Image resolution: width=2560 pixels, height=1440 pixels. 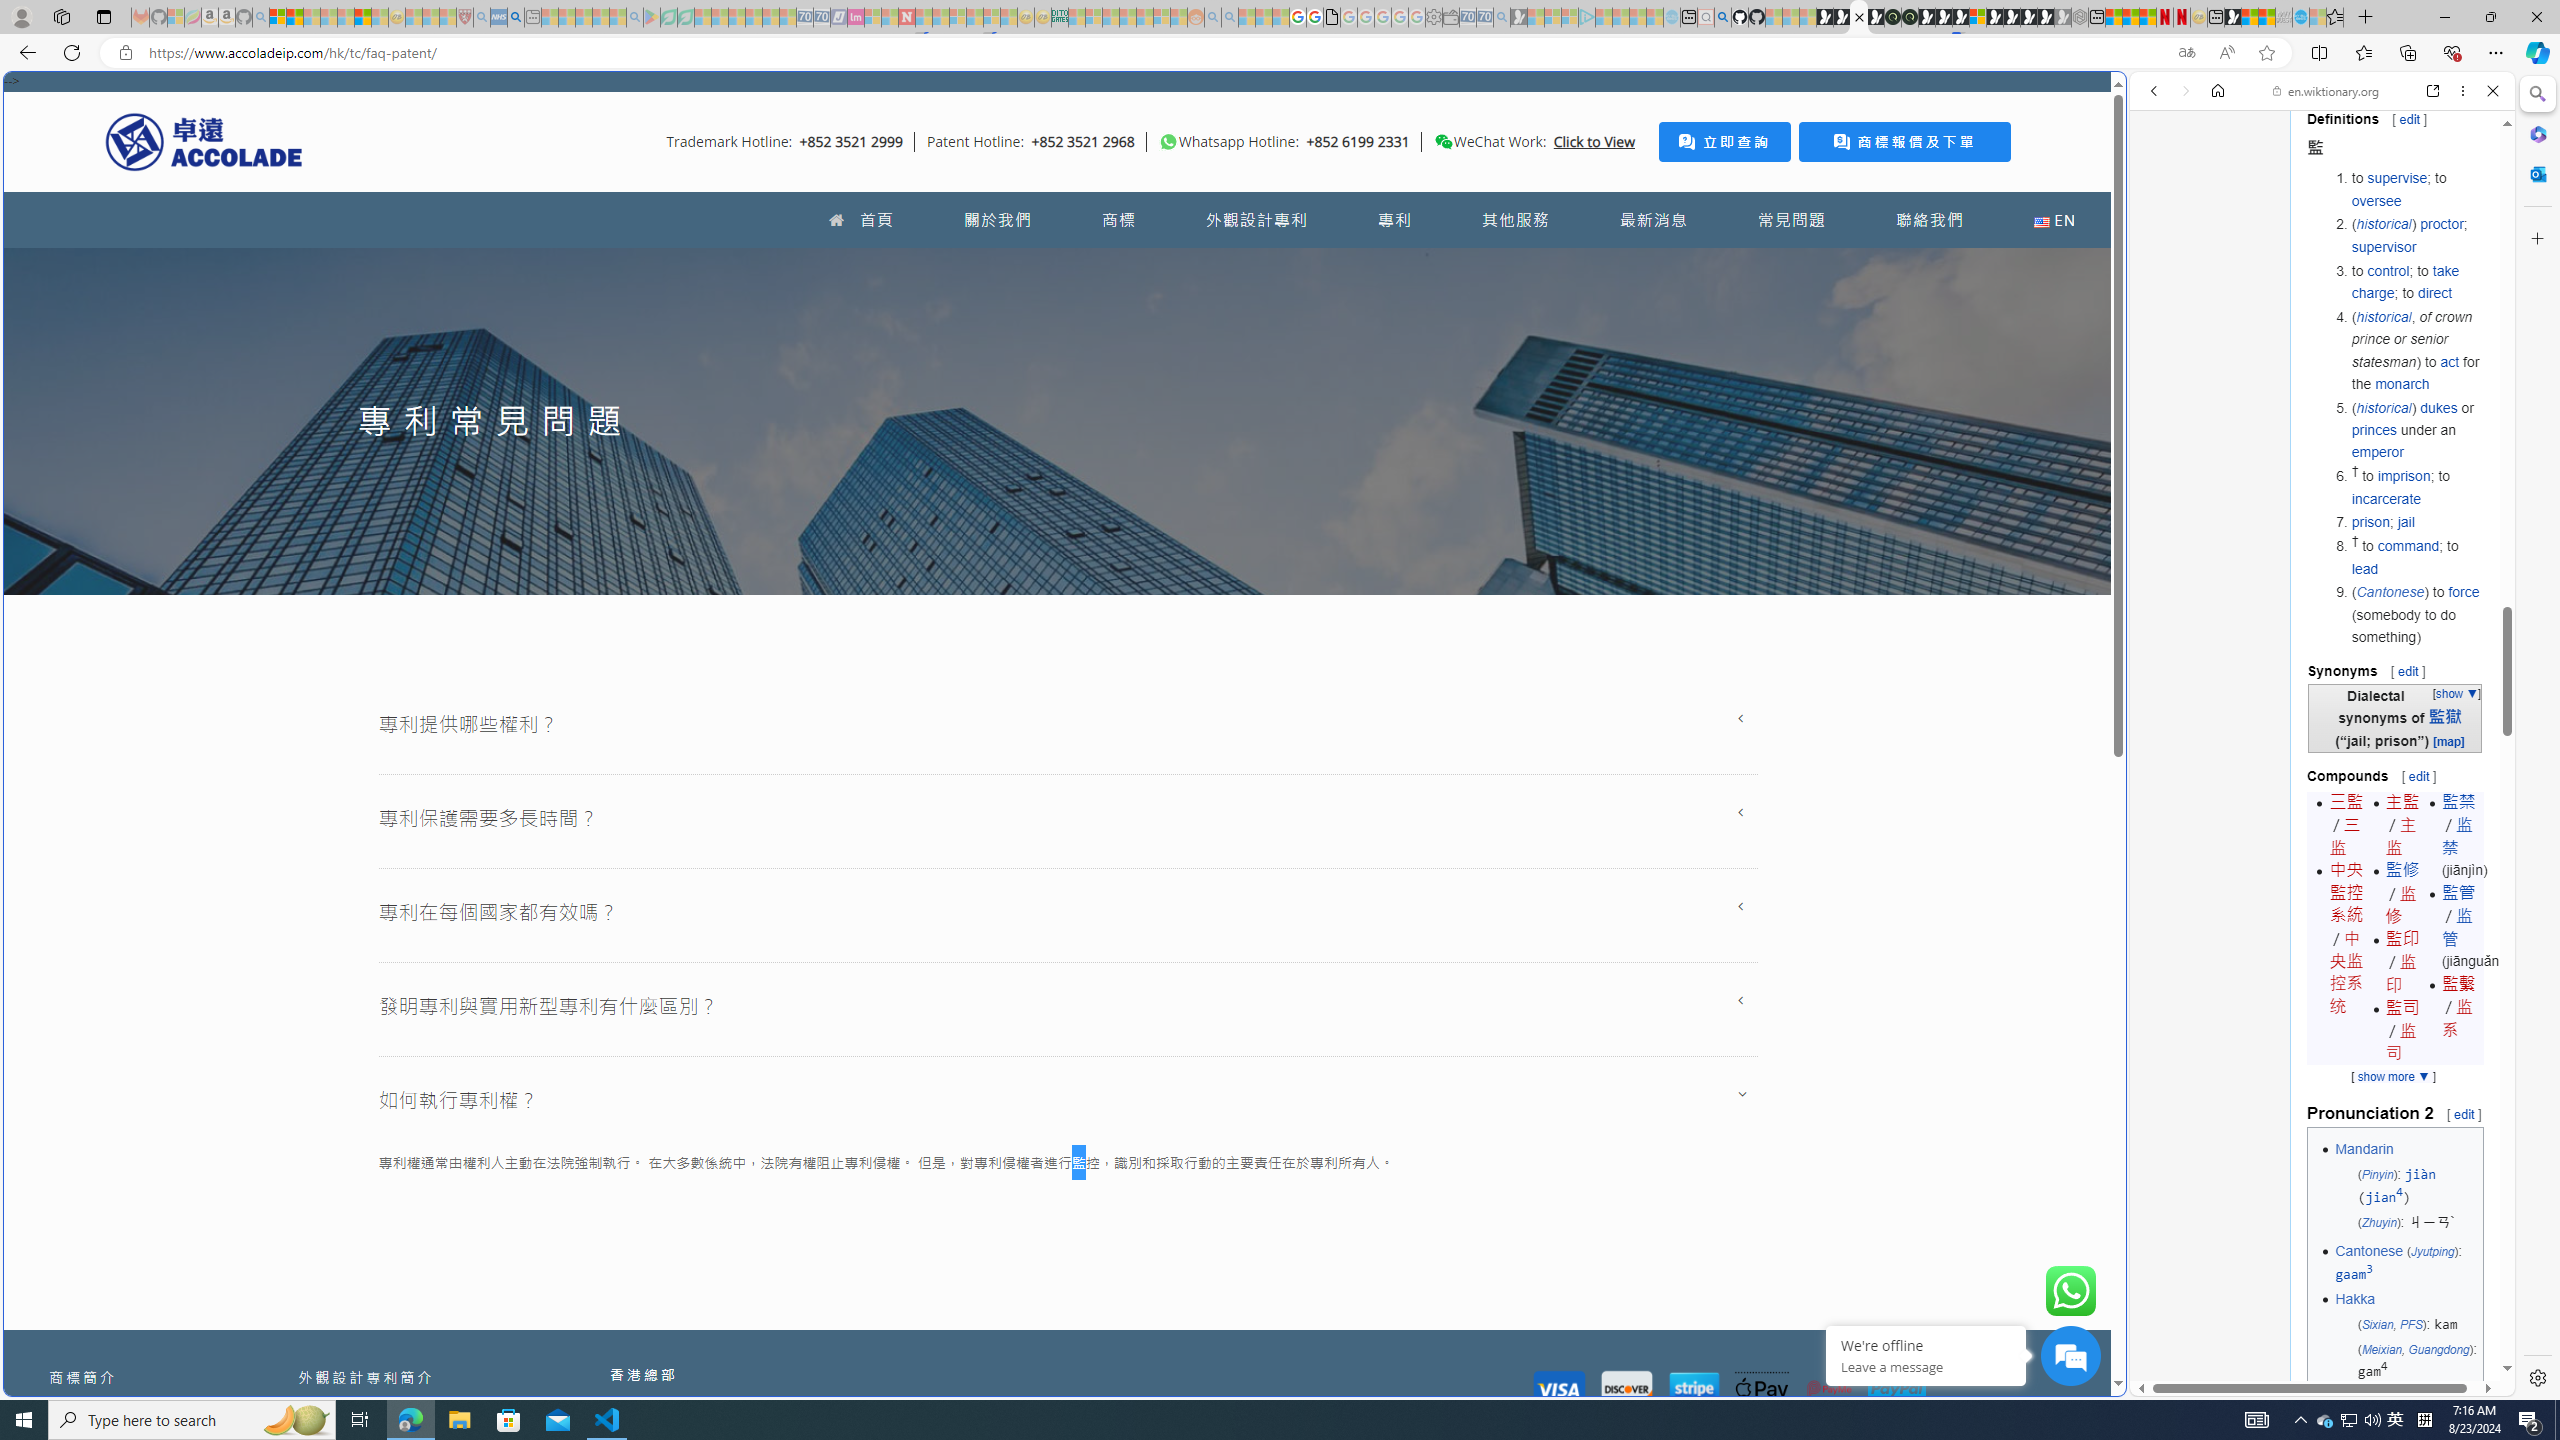 I want to click on Search or enter web address, so click(x=1622, y=192).